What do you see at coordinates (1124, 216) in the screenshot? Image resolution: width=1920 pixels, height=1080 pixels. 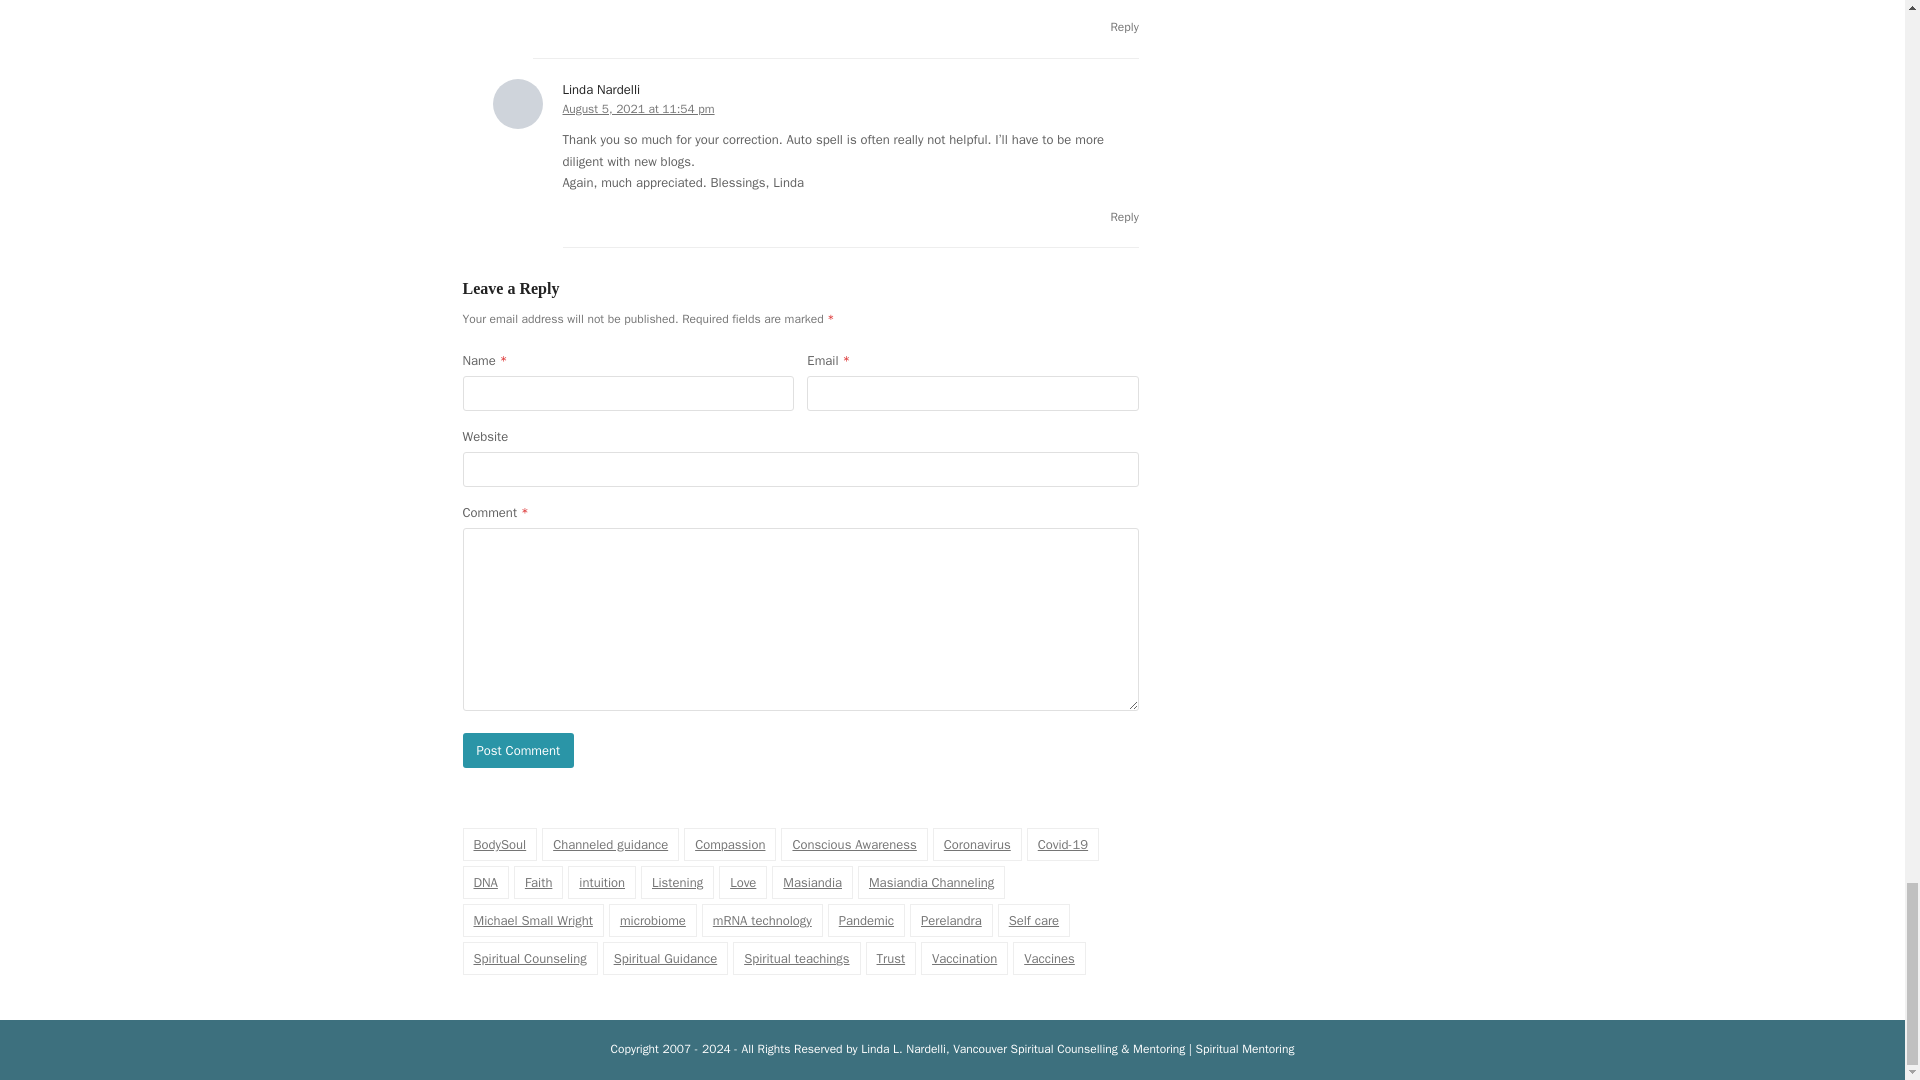 I see `Reply` at bounding box center [1124, 216].